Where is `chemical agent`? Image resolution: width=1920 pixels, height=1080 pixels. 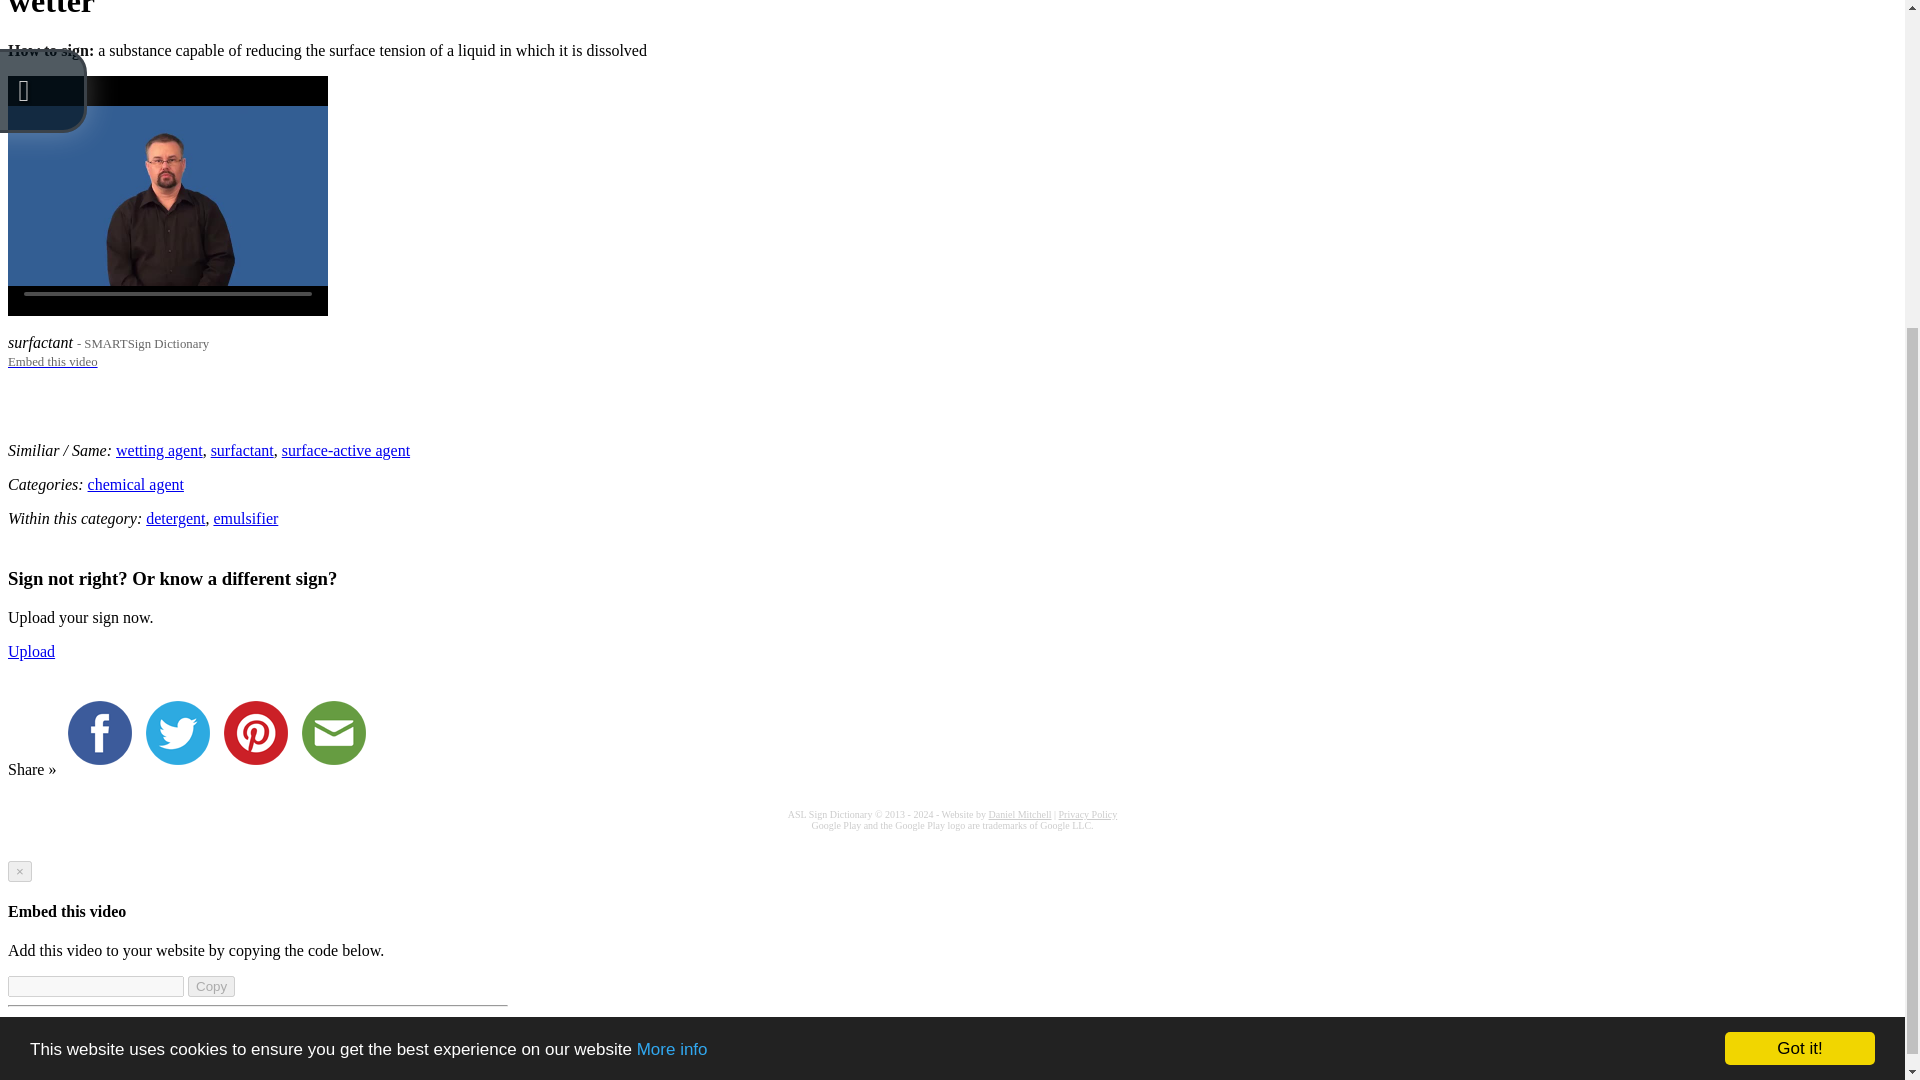
chemical agent is located at coordinates (136, 484).